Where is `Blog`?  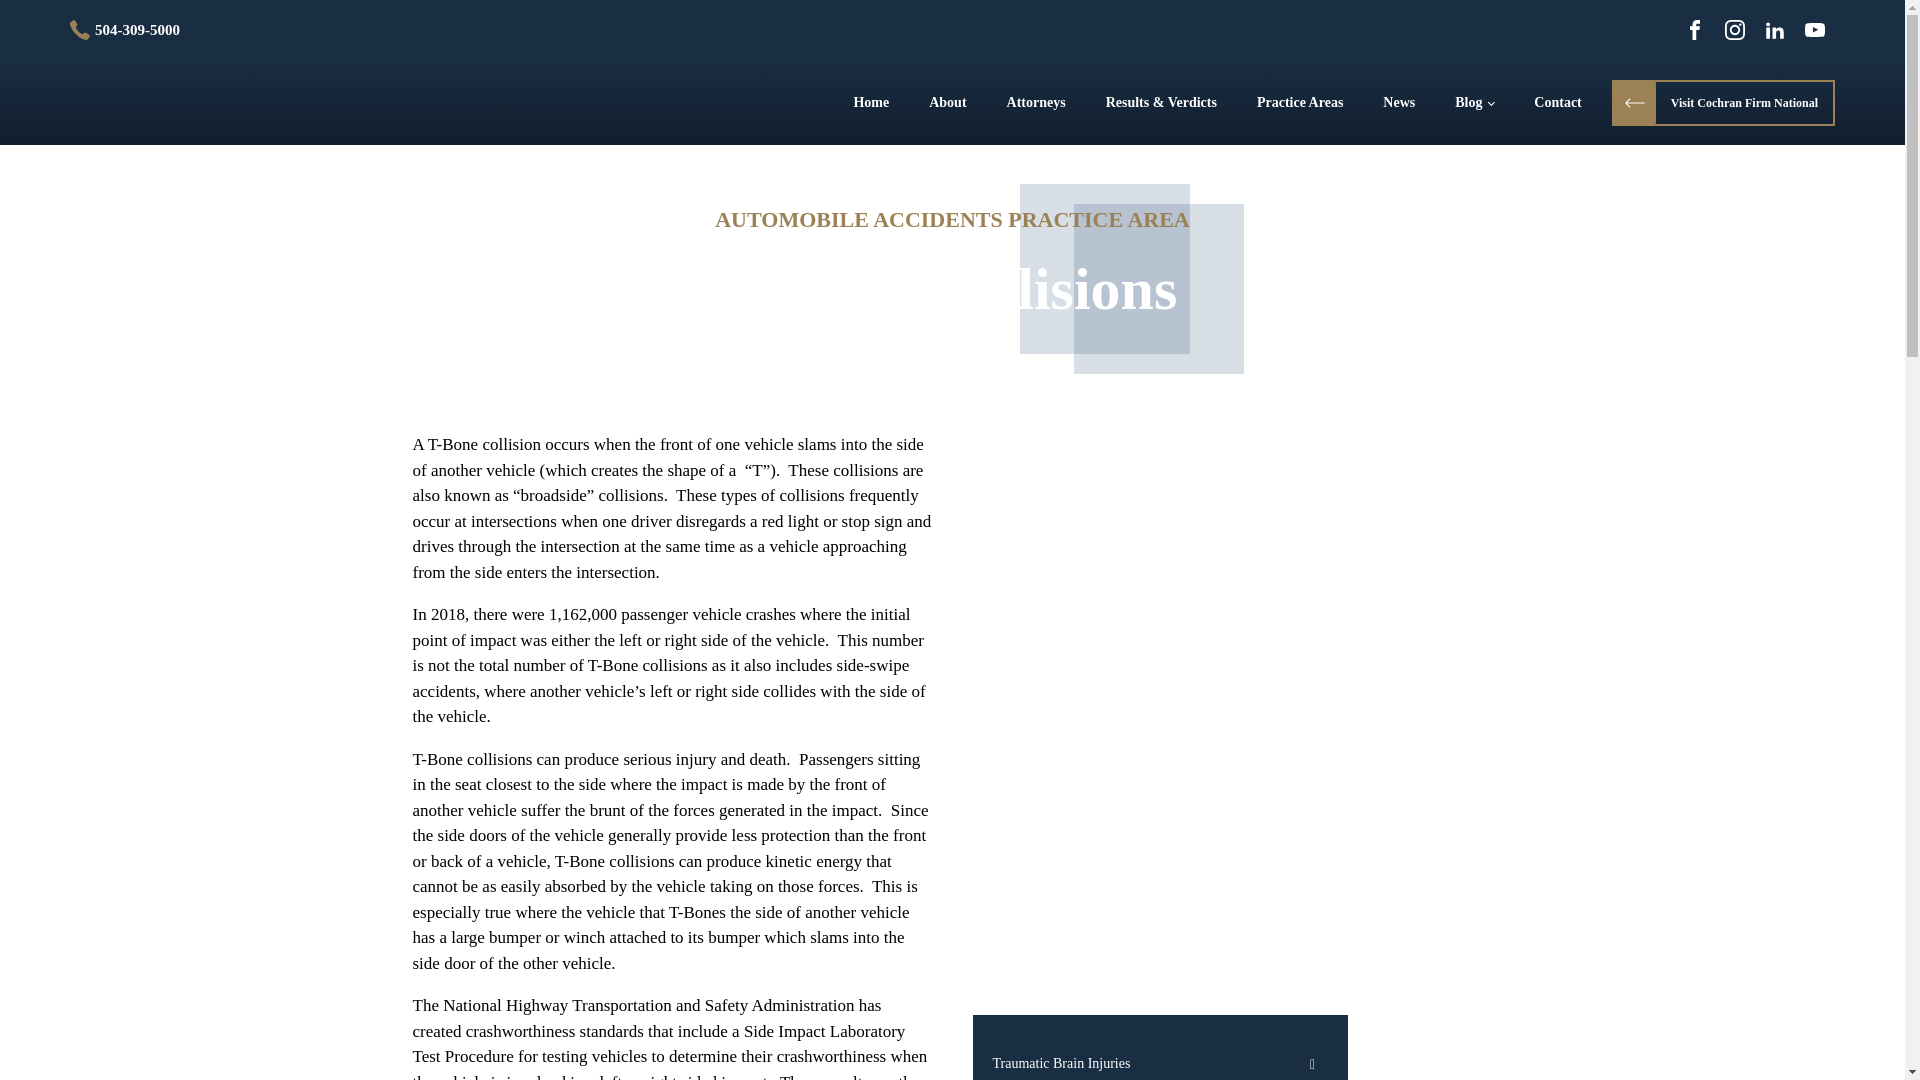
Blog is located at coordinates (1474, 102).